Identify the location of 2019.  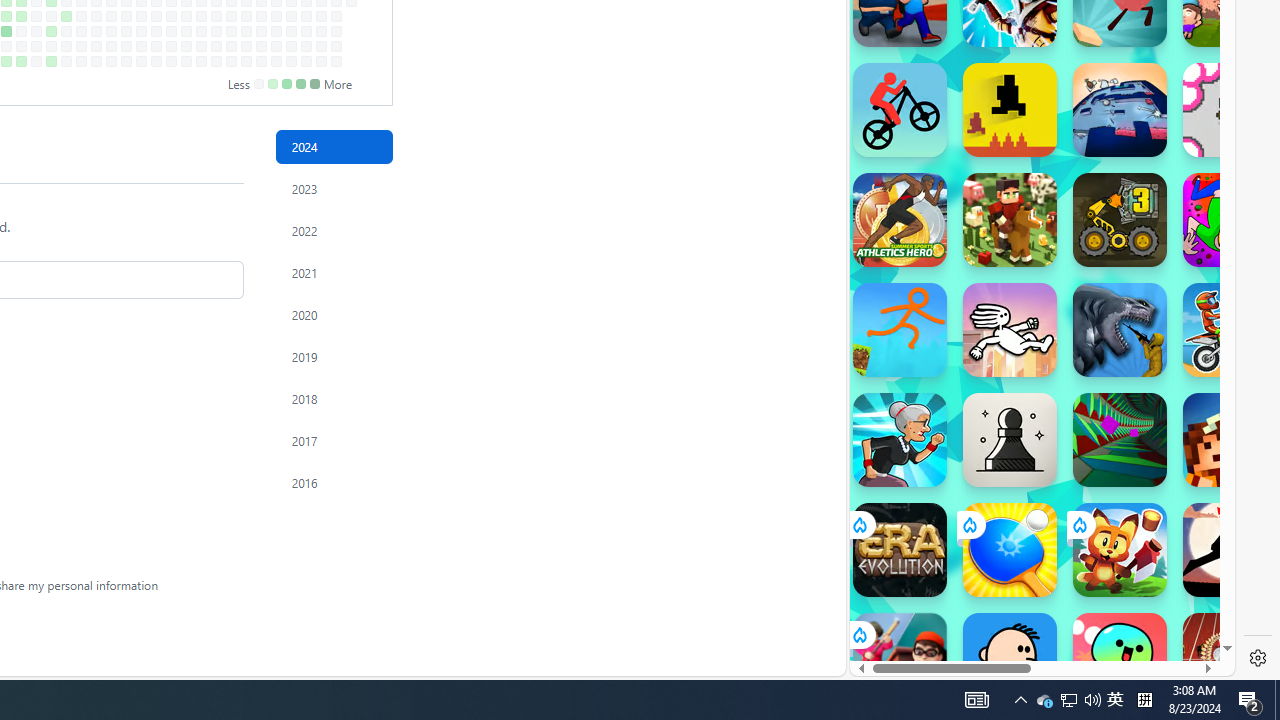
(334, 356).